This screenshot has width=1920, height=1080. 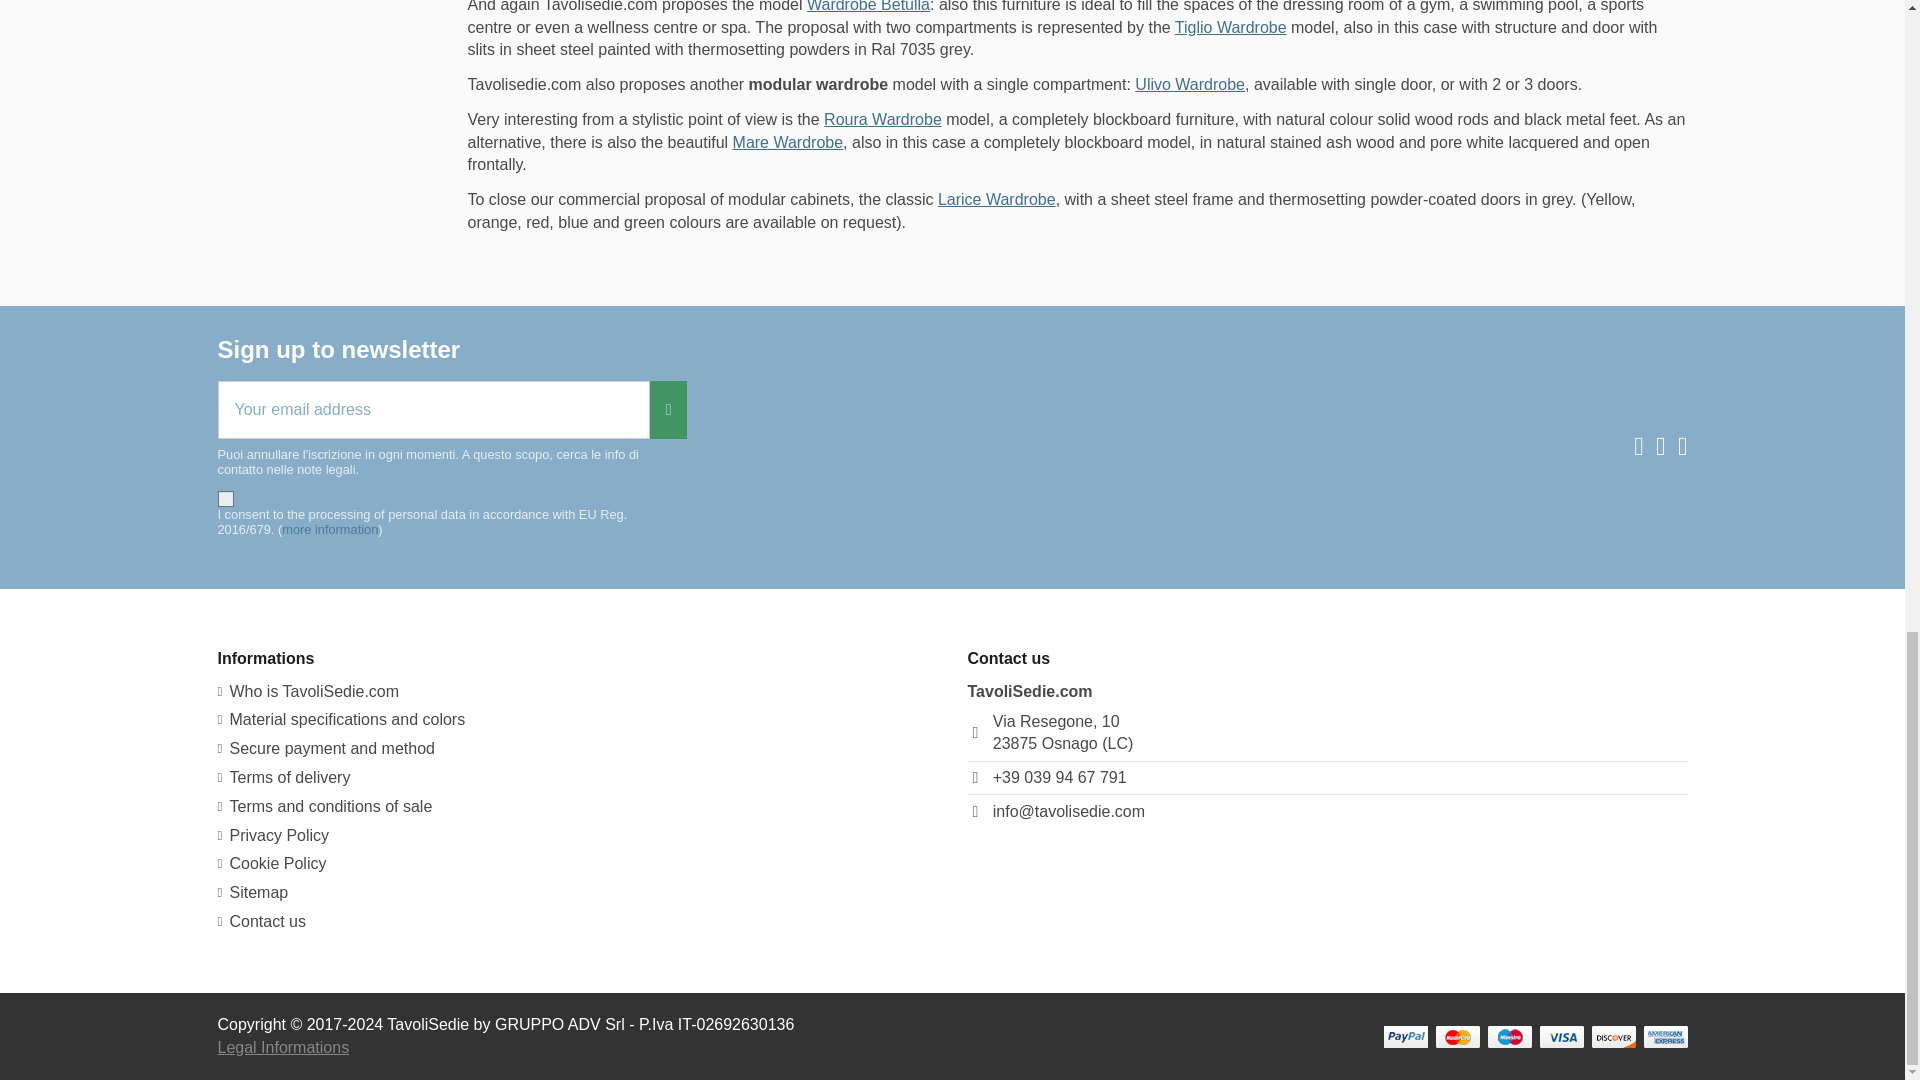 I want to click on Privacy, so click(x=274, y=836).